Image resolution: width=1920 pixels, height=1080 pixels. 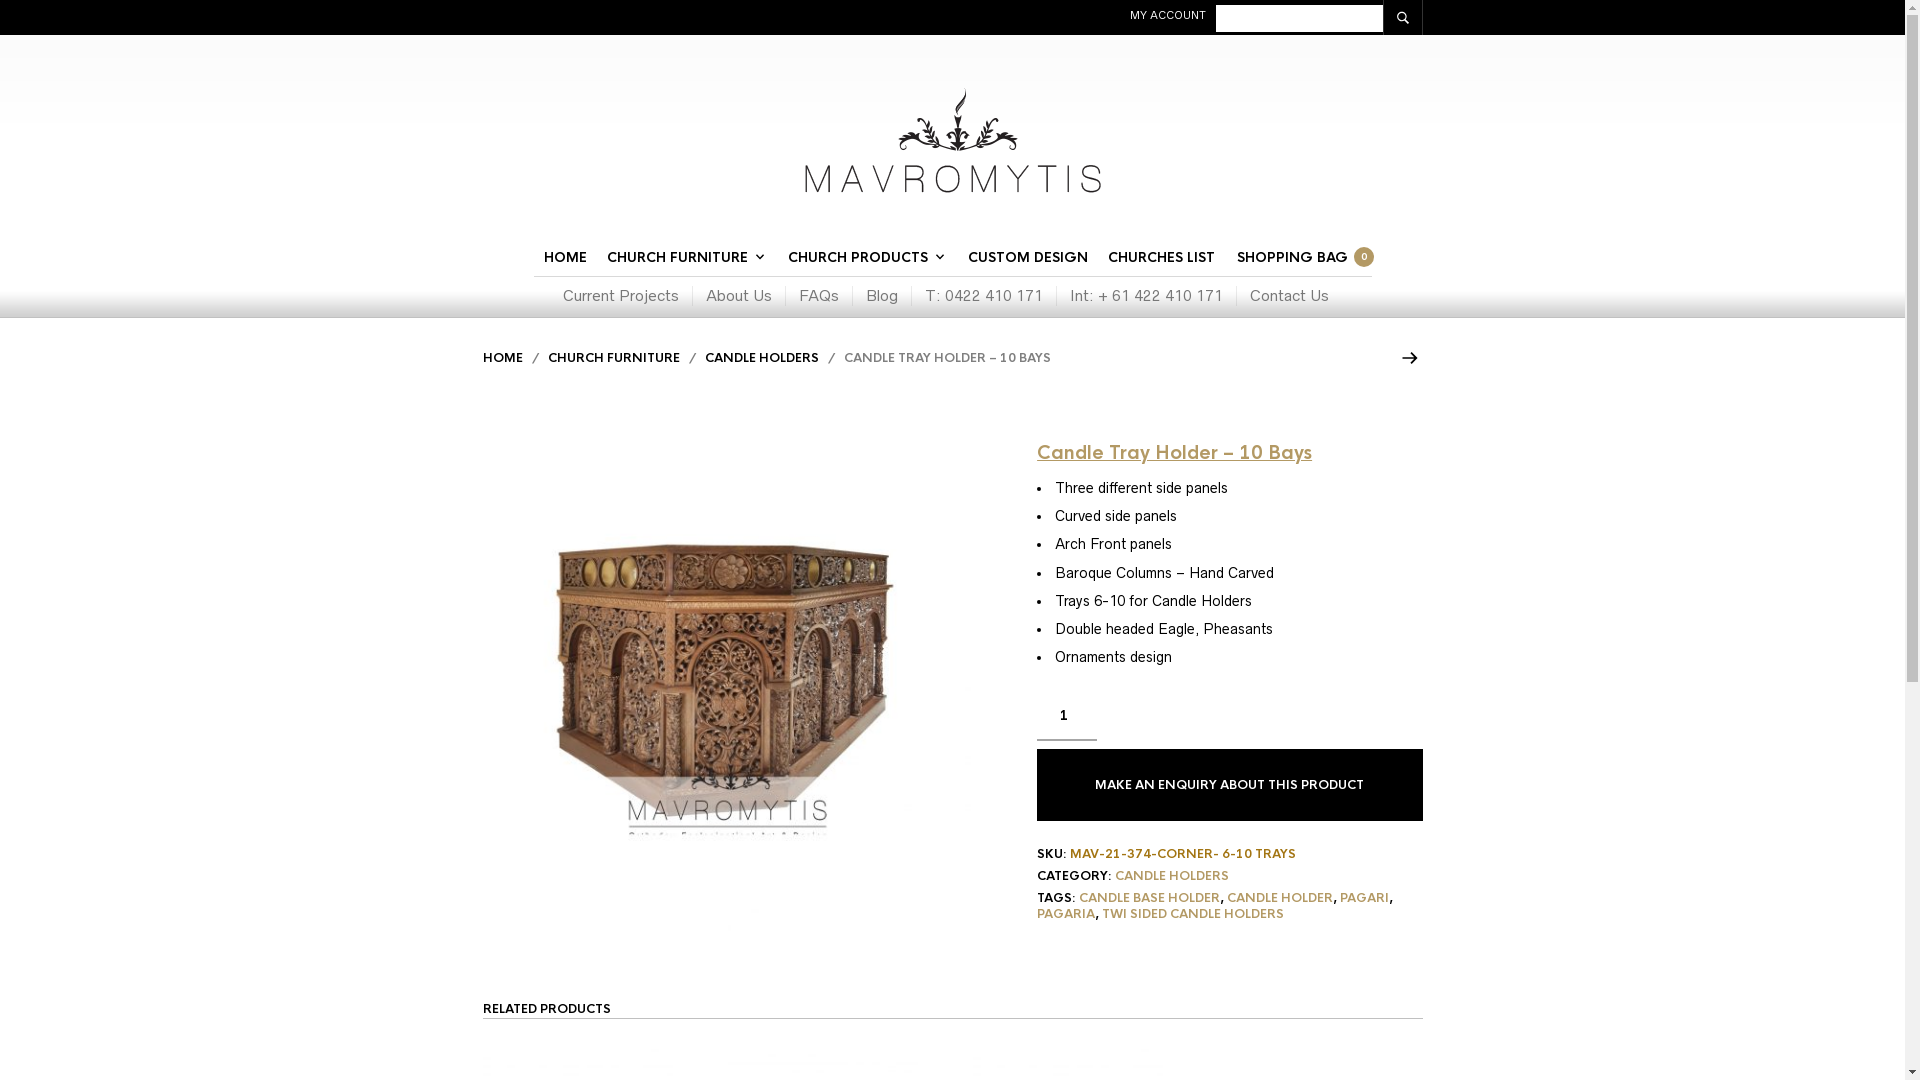 I want to click on CANDLE BASE HOLDER, so click(x=1150, y=898).